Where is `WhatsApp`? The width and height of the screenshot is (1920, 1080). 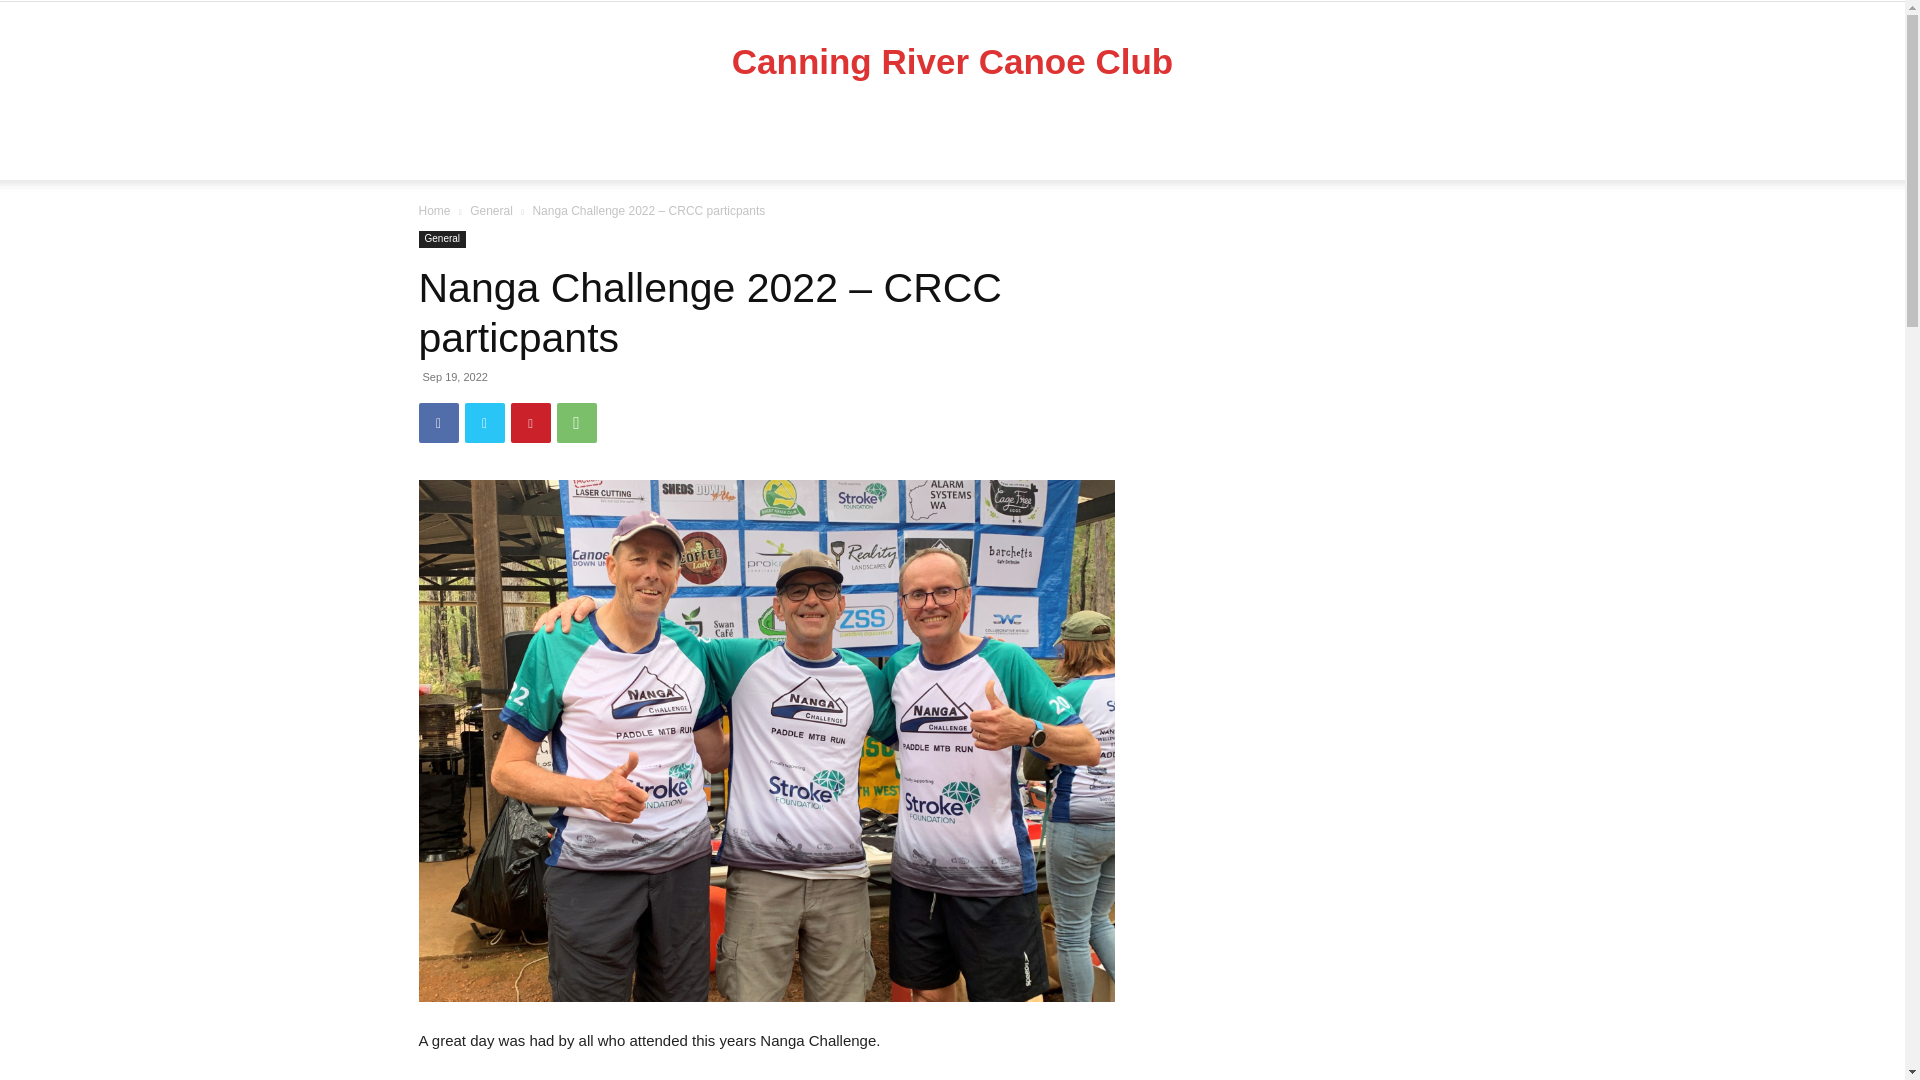 WhatsApp is located at coordinates (576, 422).